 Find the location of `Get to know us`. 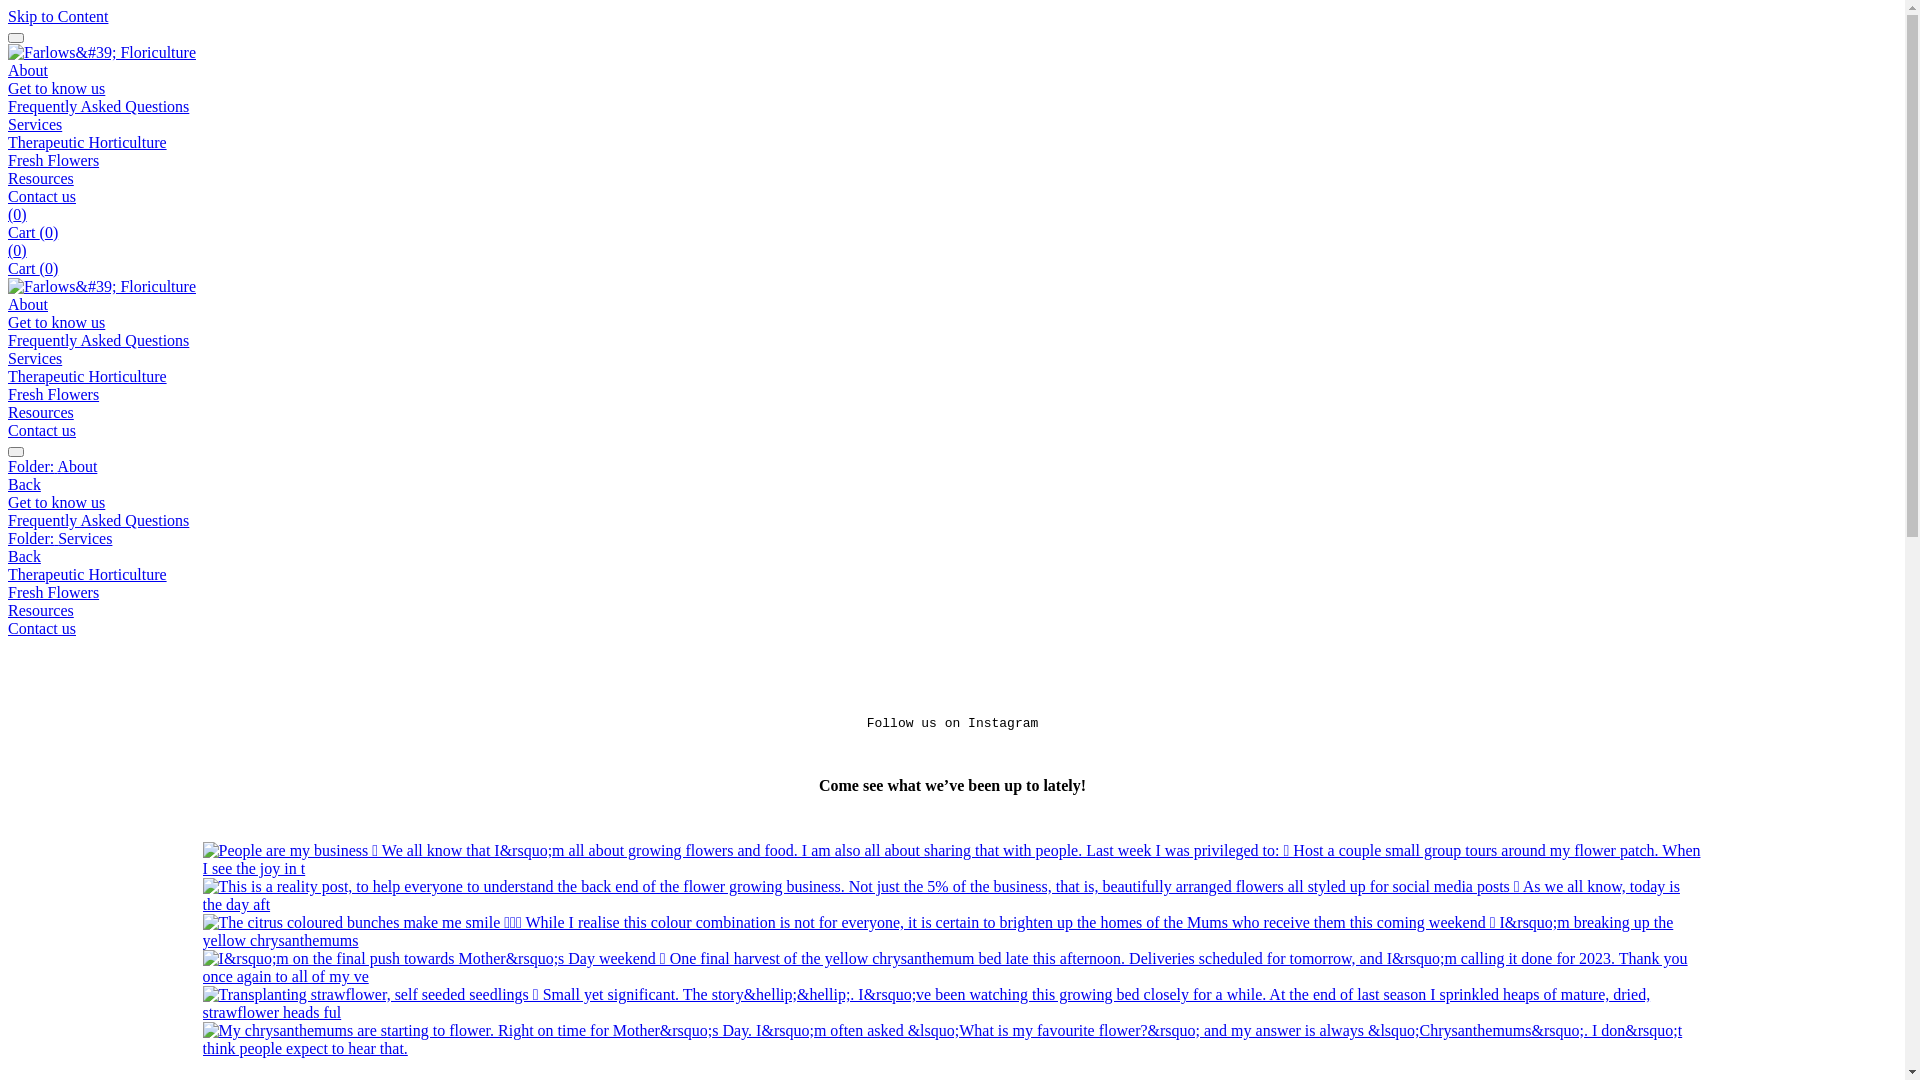

Get to know us is located at coordinates (56, 322).